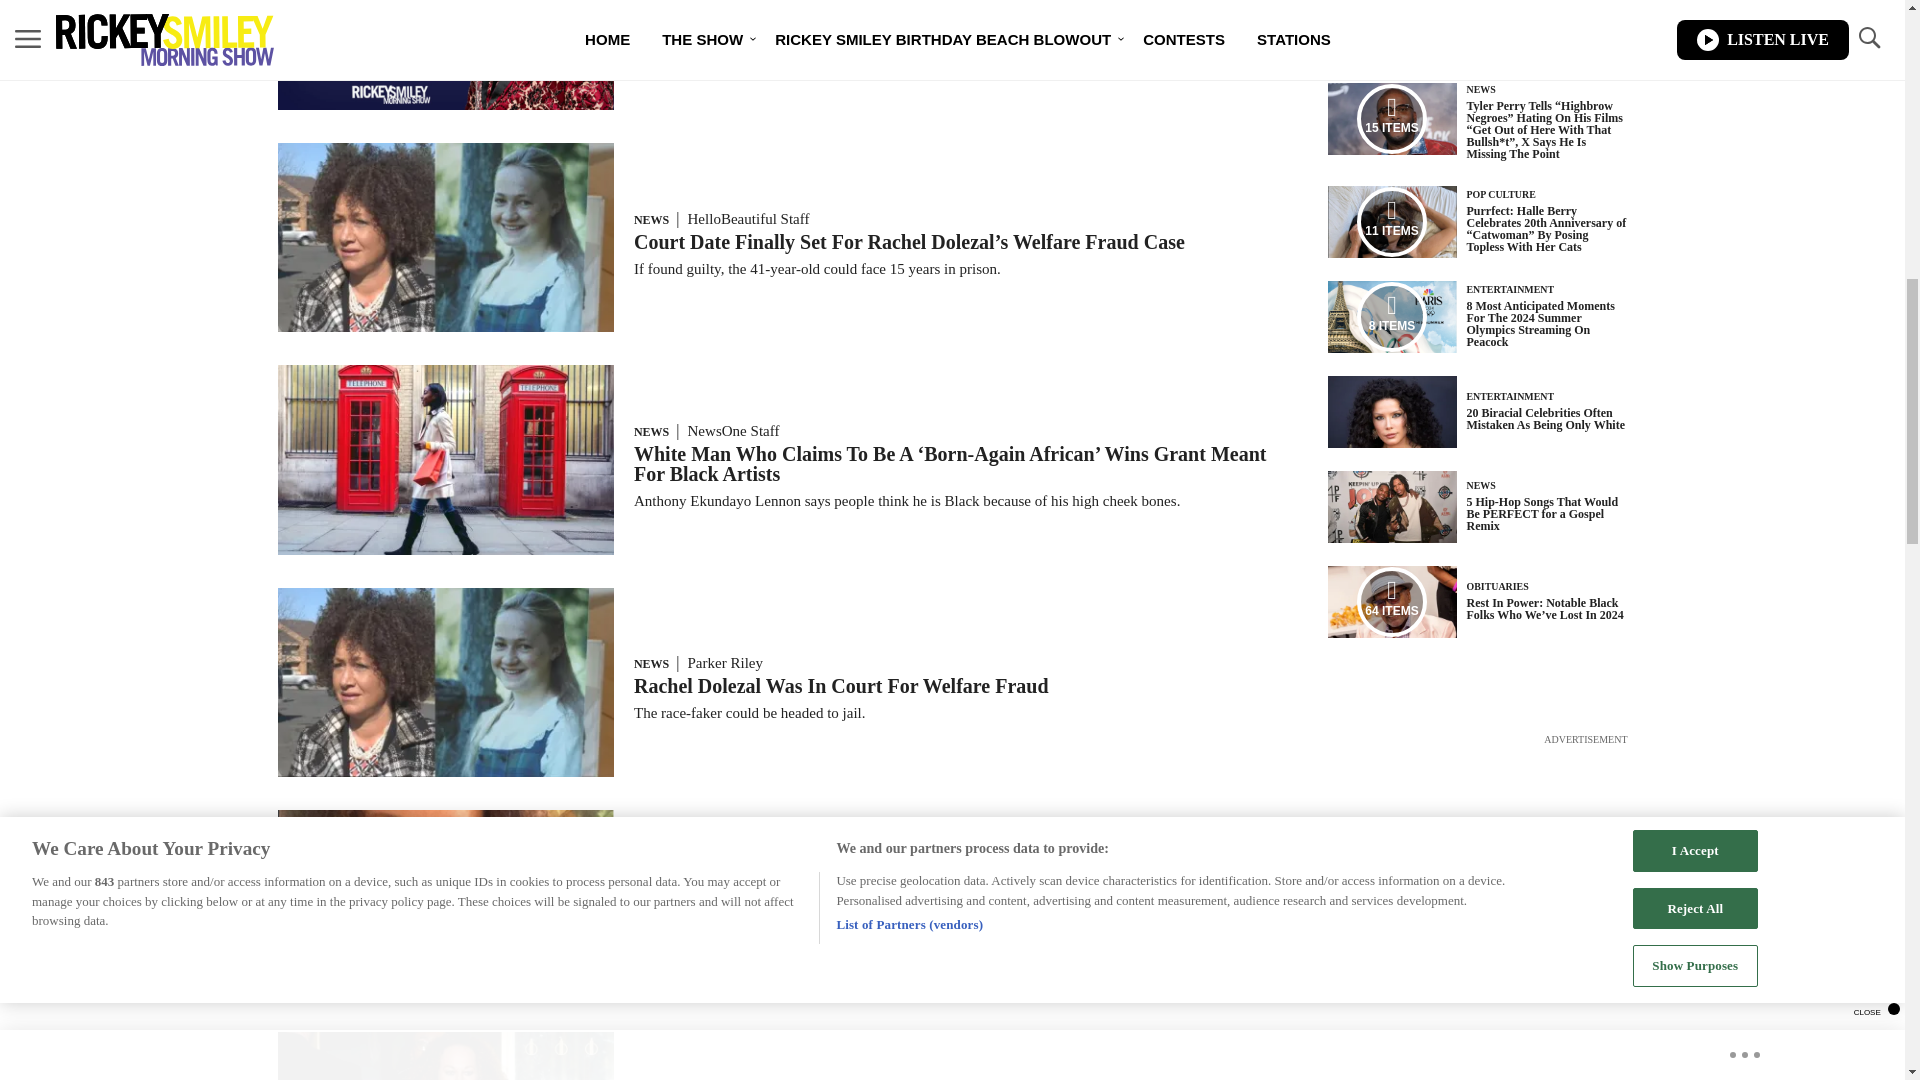 Image resolution: width=1920 pixels, height=1080 pixels. I want to click on Media Playlist, so click(1392, 602).